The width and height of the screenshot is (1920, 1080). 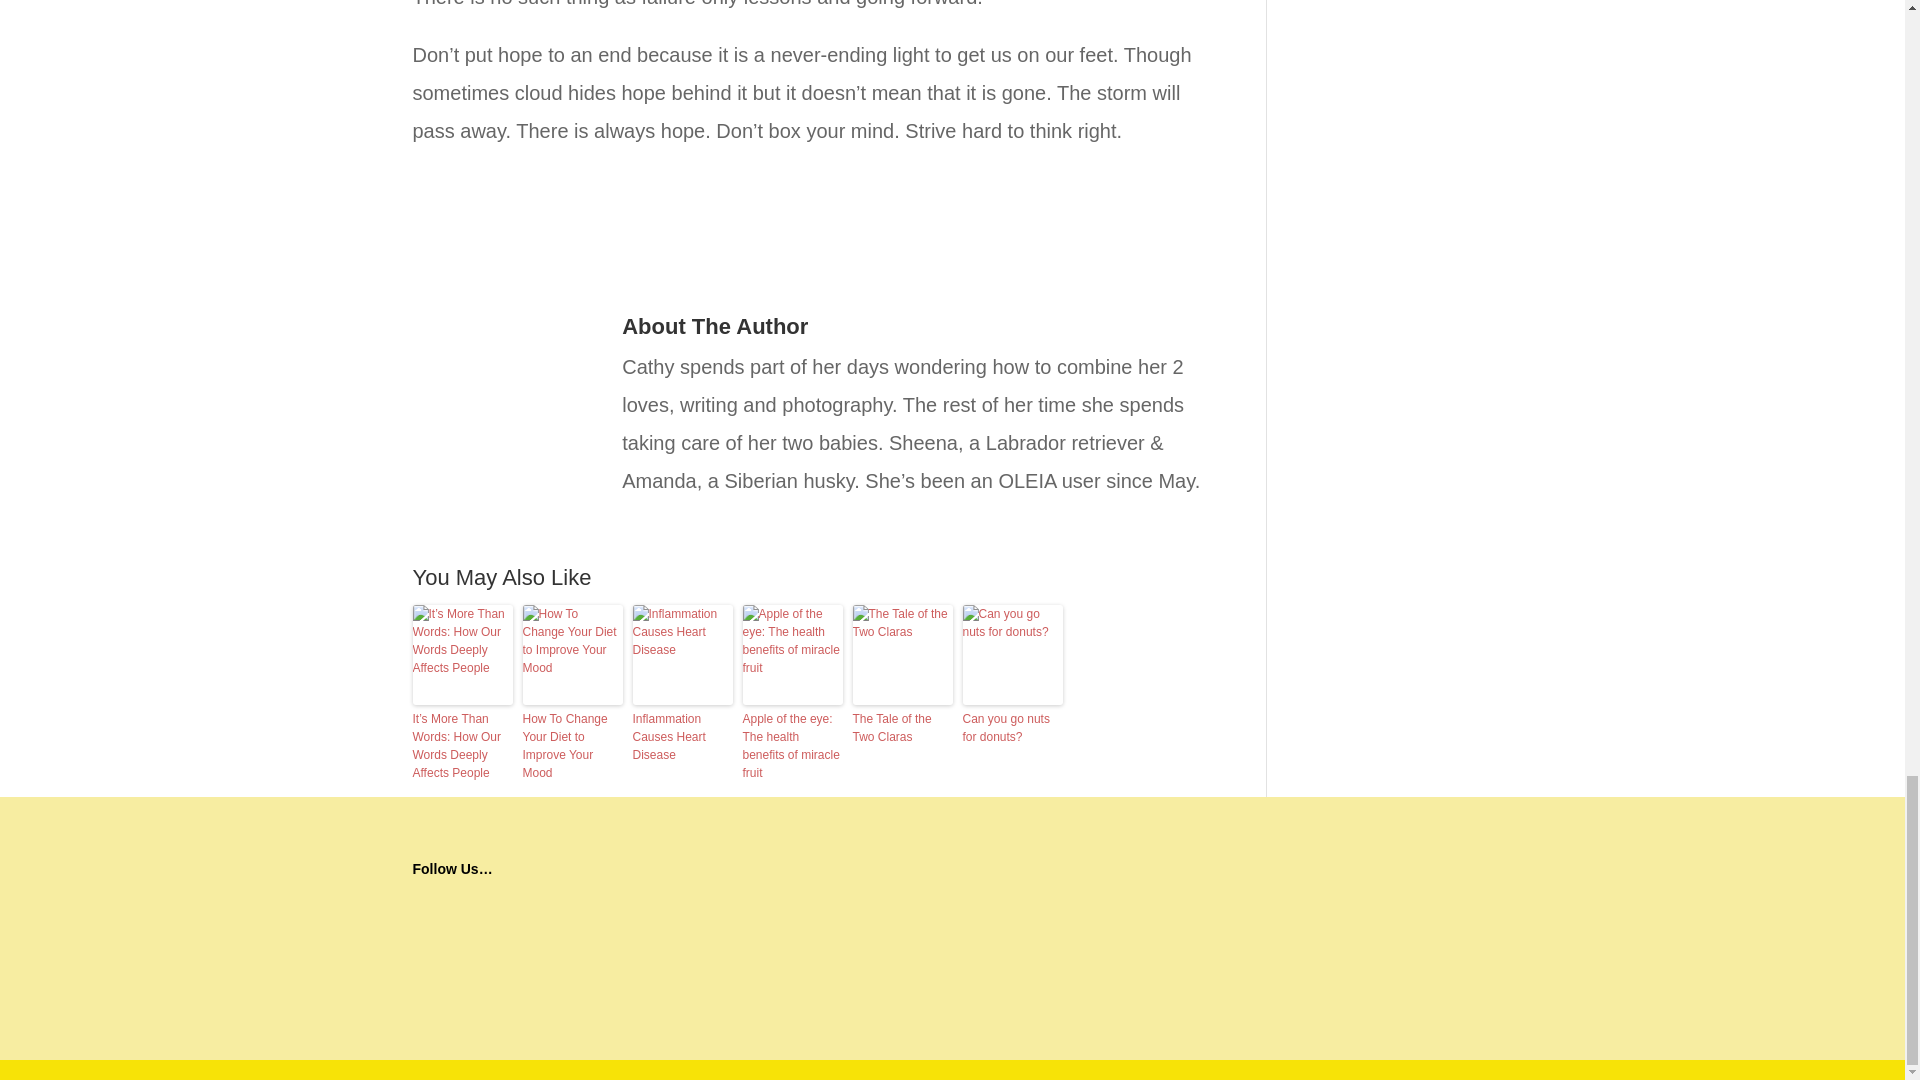 What do you see at coordinates (1011, 728) in the screenshot?
I see `Can you go nuts for donuts?` at bounding box center [1011, 728].